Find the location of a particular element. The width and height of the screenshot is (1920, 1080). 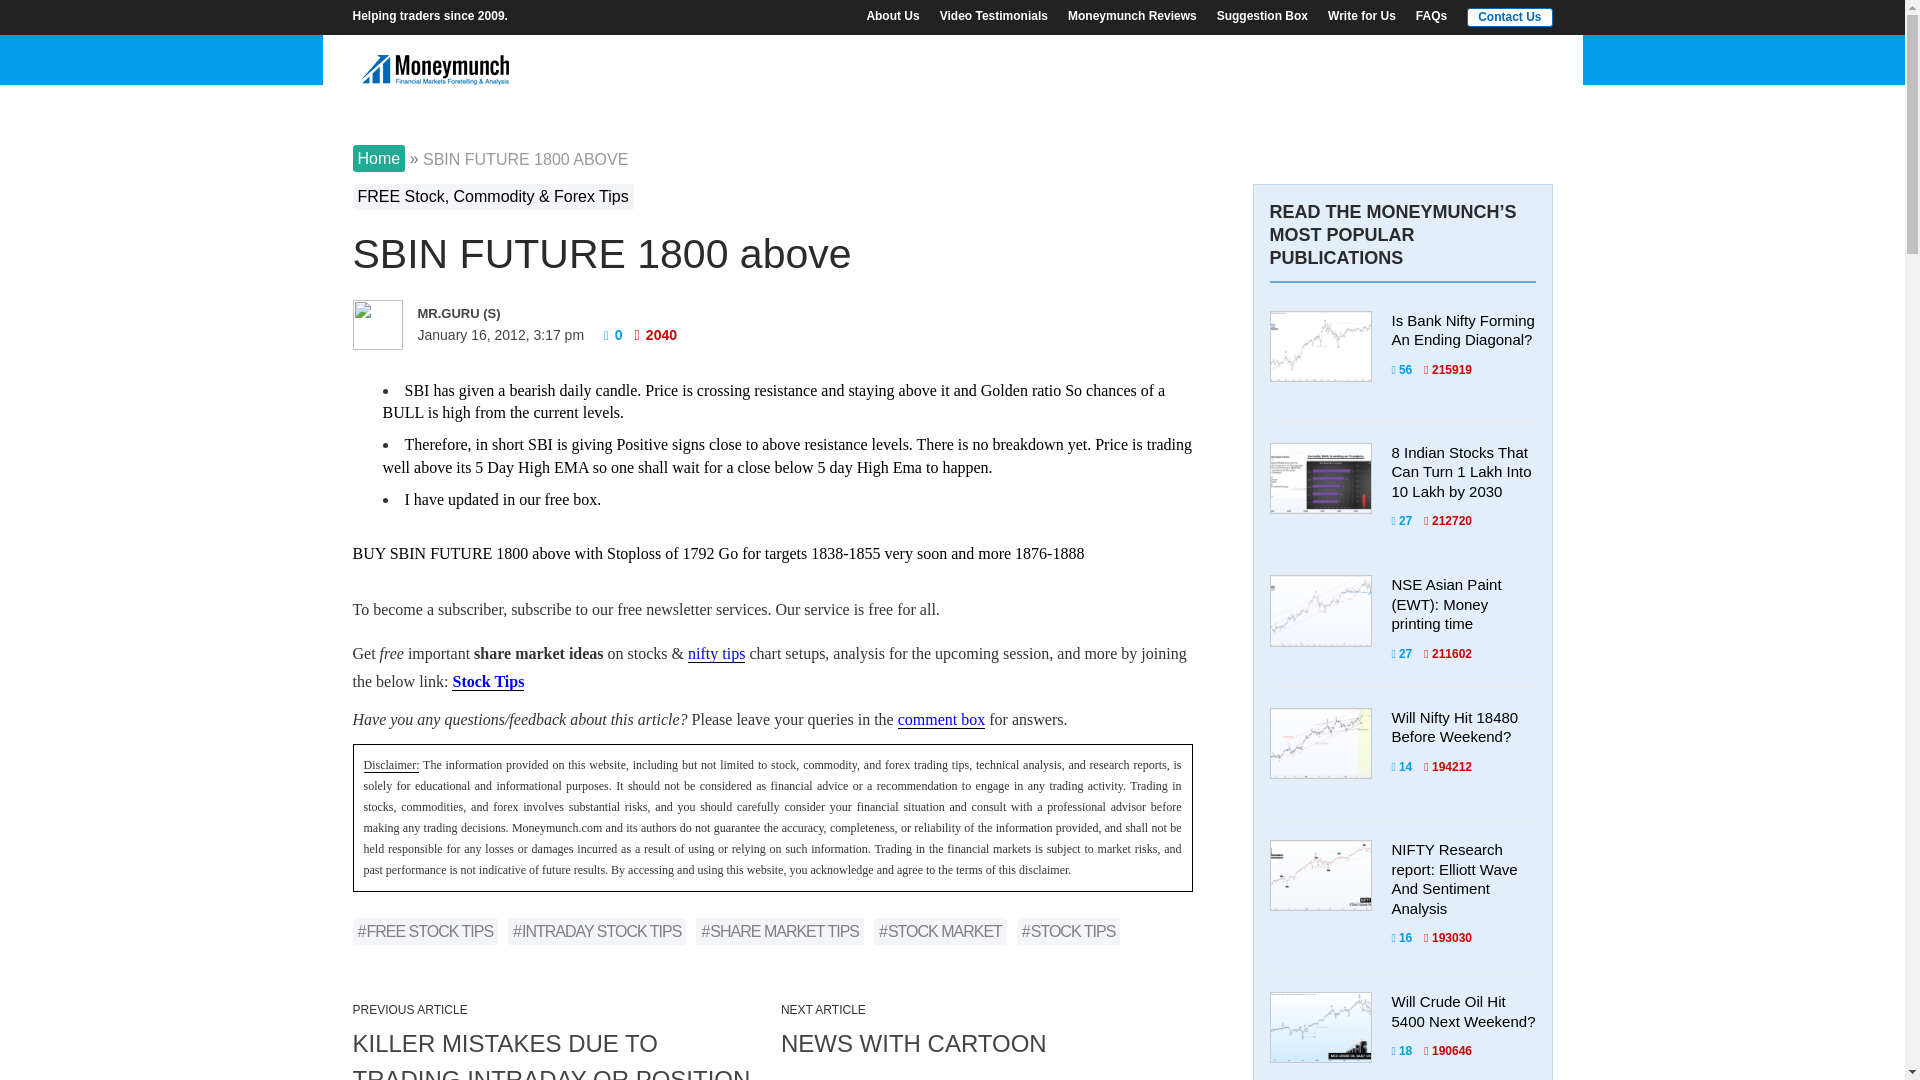

PRICING PLANS is located at coordinates (1058, 60).